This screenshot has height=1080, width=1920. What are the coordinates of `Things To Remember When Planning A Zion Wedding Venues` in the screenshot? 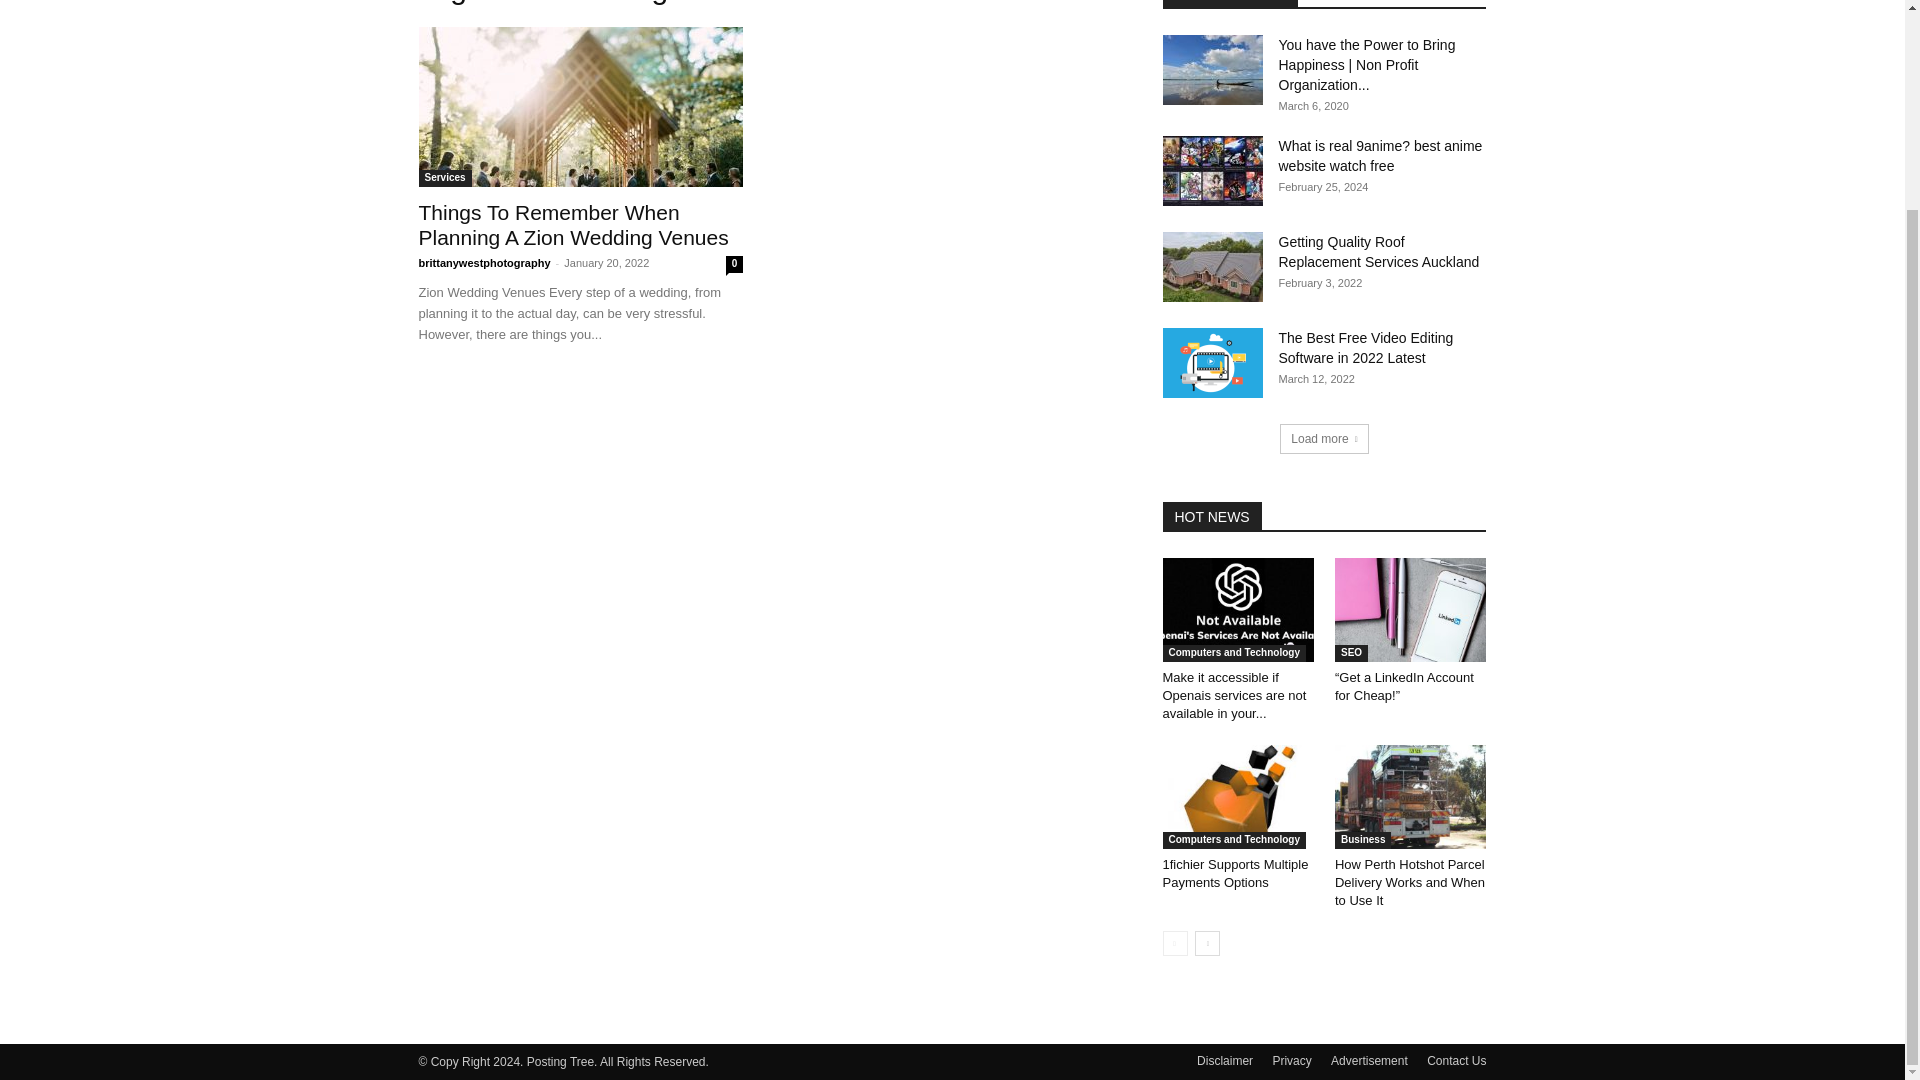 It's located at (580, 106).